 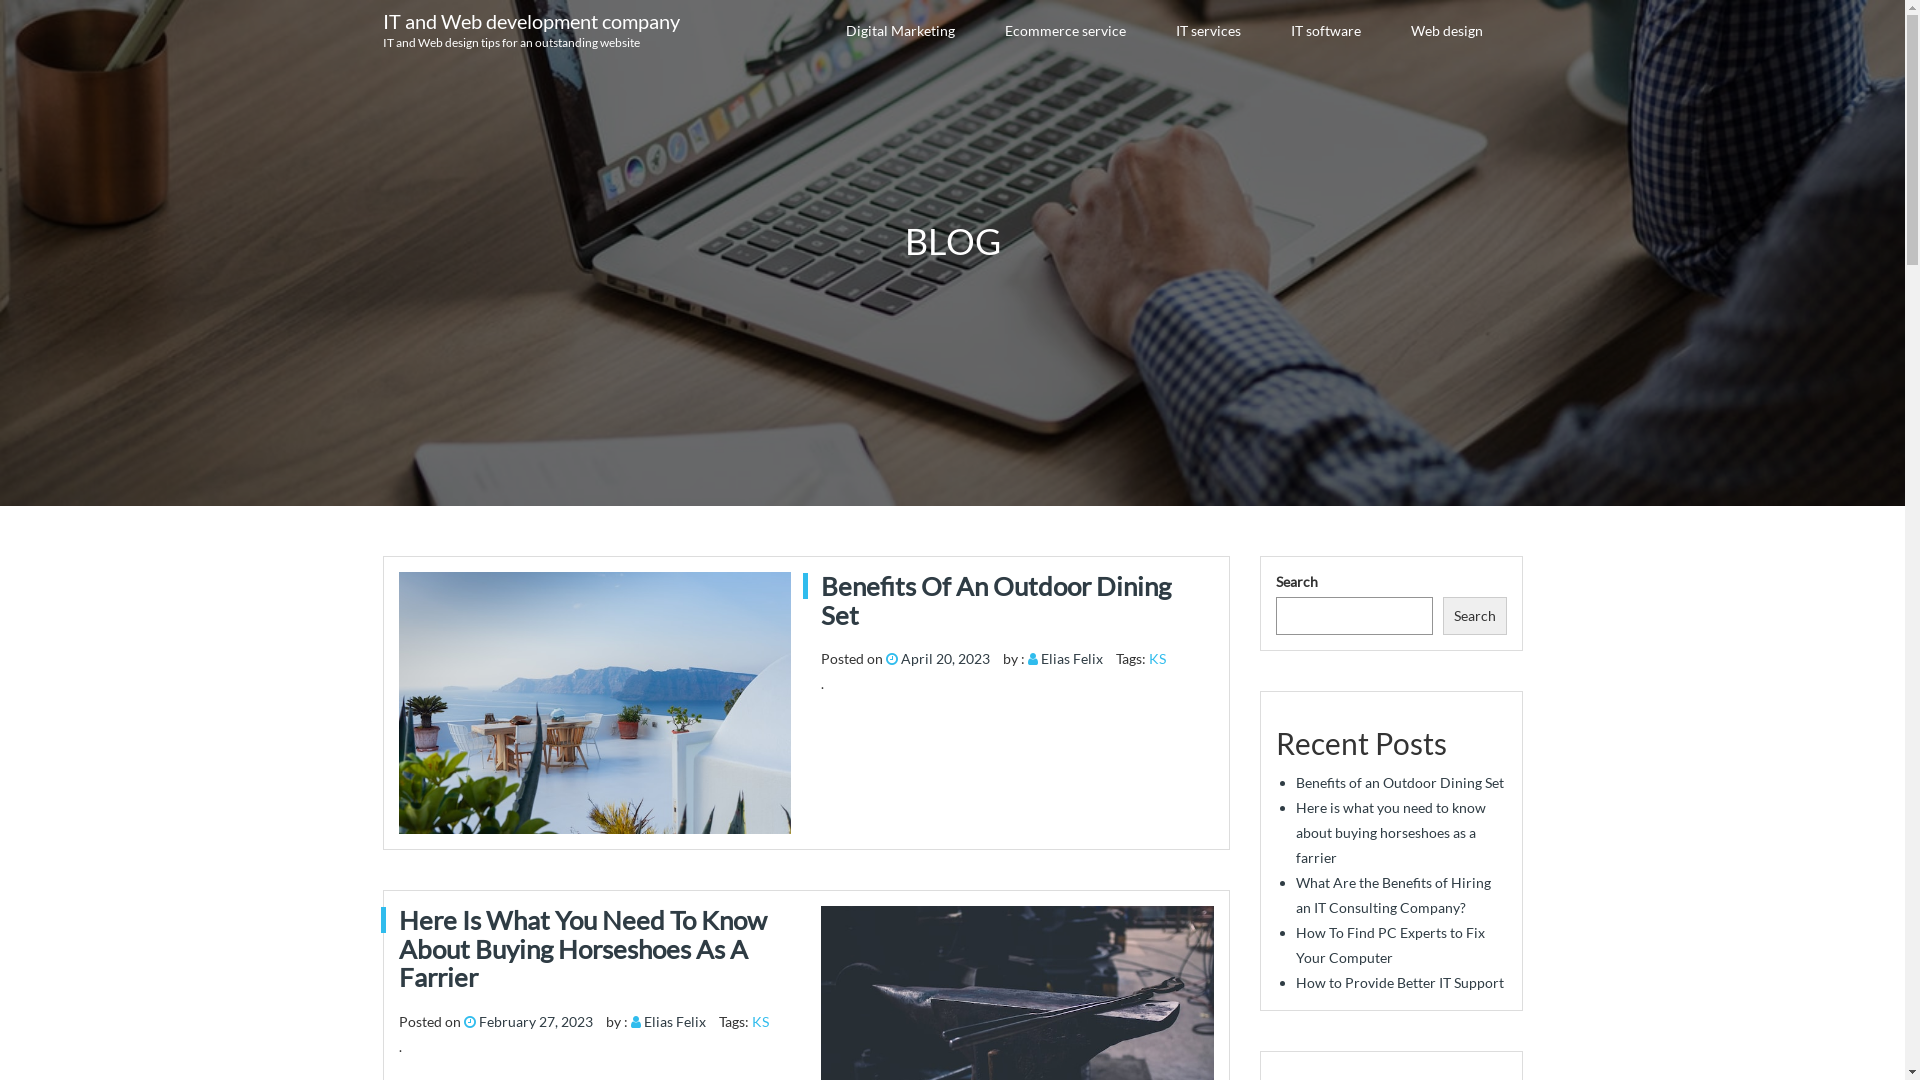 I want to click on Benefits Of An Outdoor Dining Set, so click(x=1018, y=600).